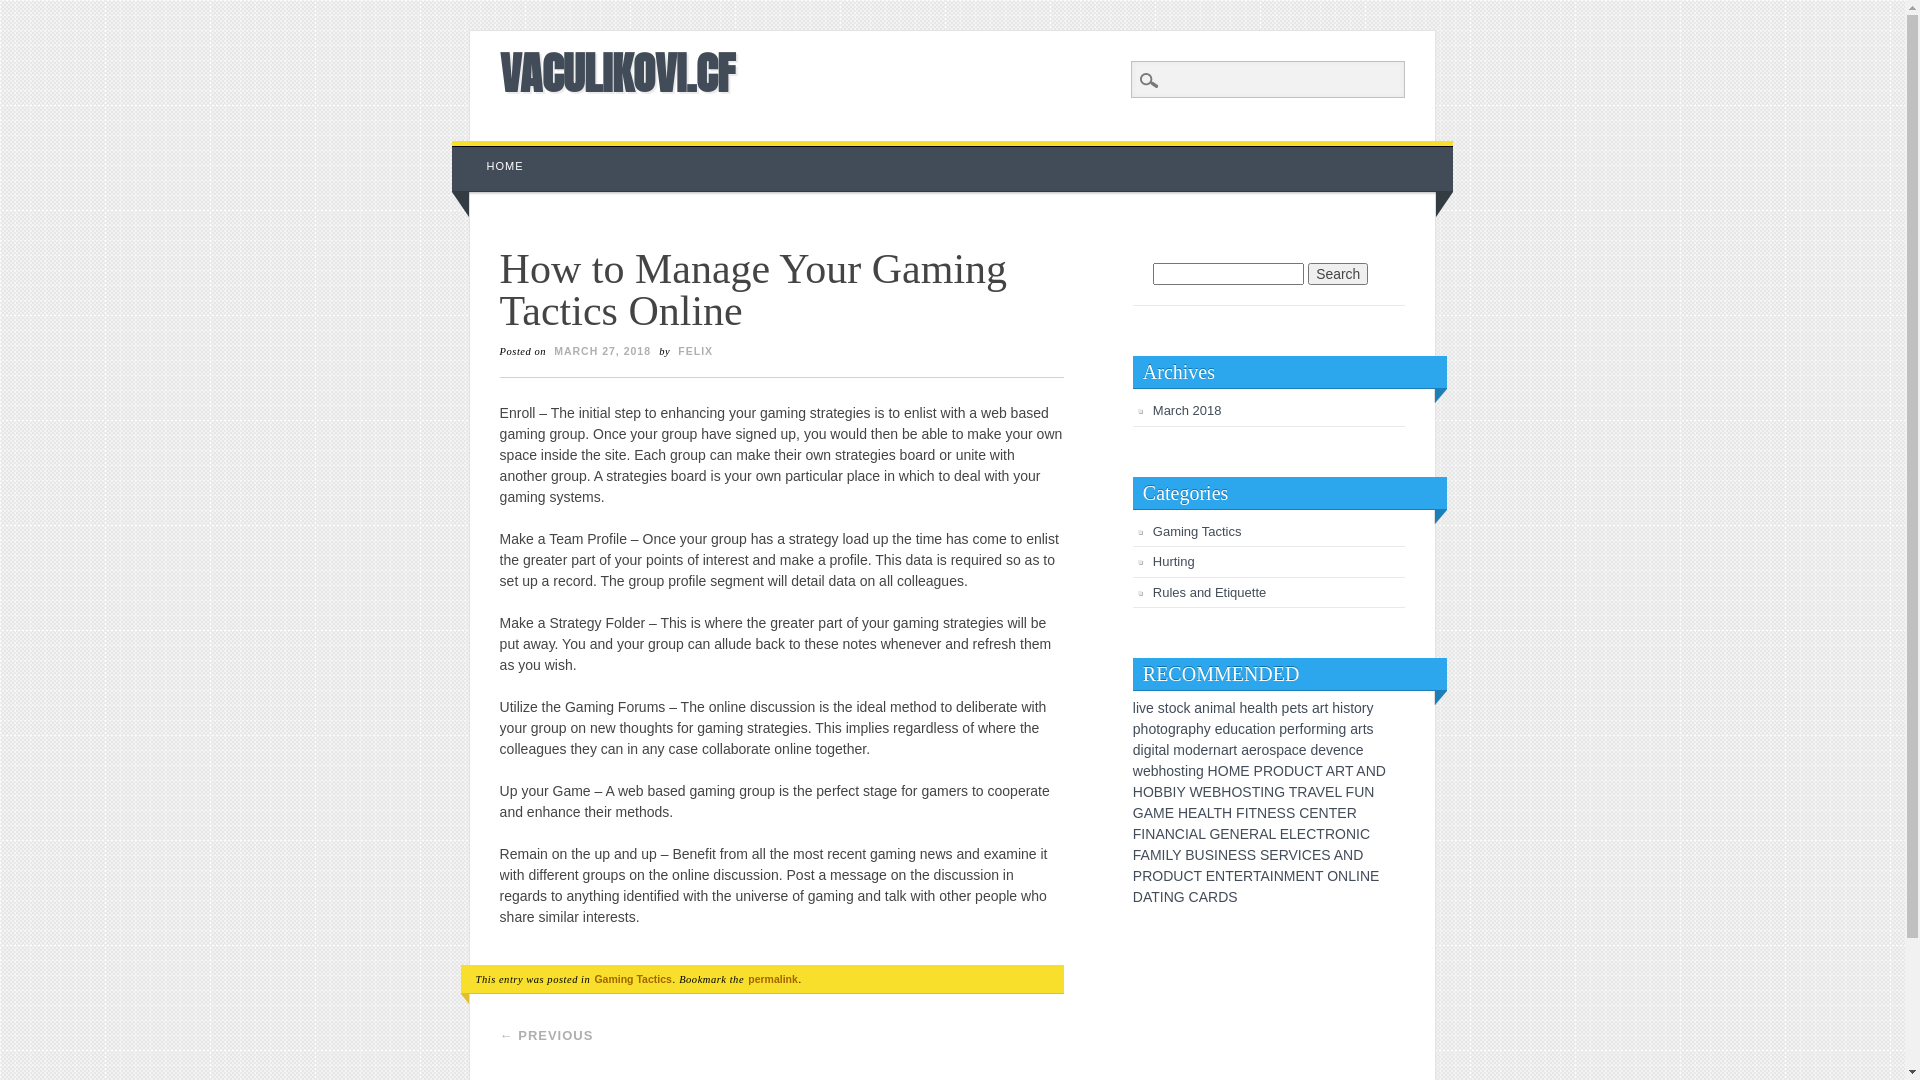  What do you see at coordinates (1137, 750) in the screenshot?
I see `d` at bounding box center [1137, 750].